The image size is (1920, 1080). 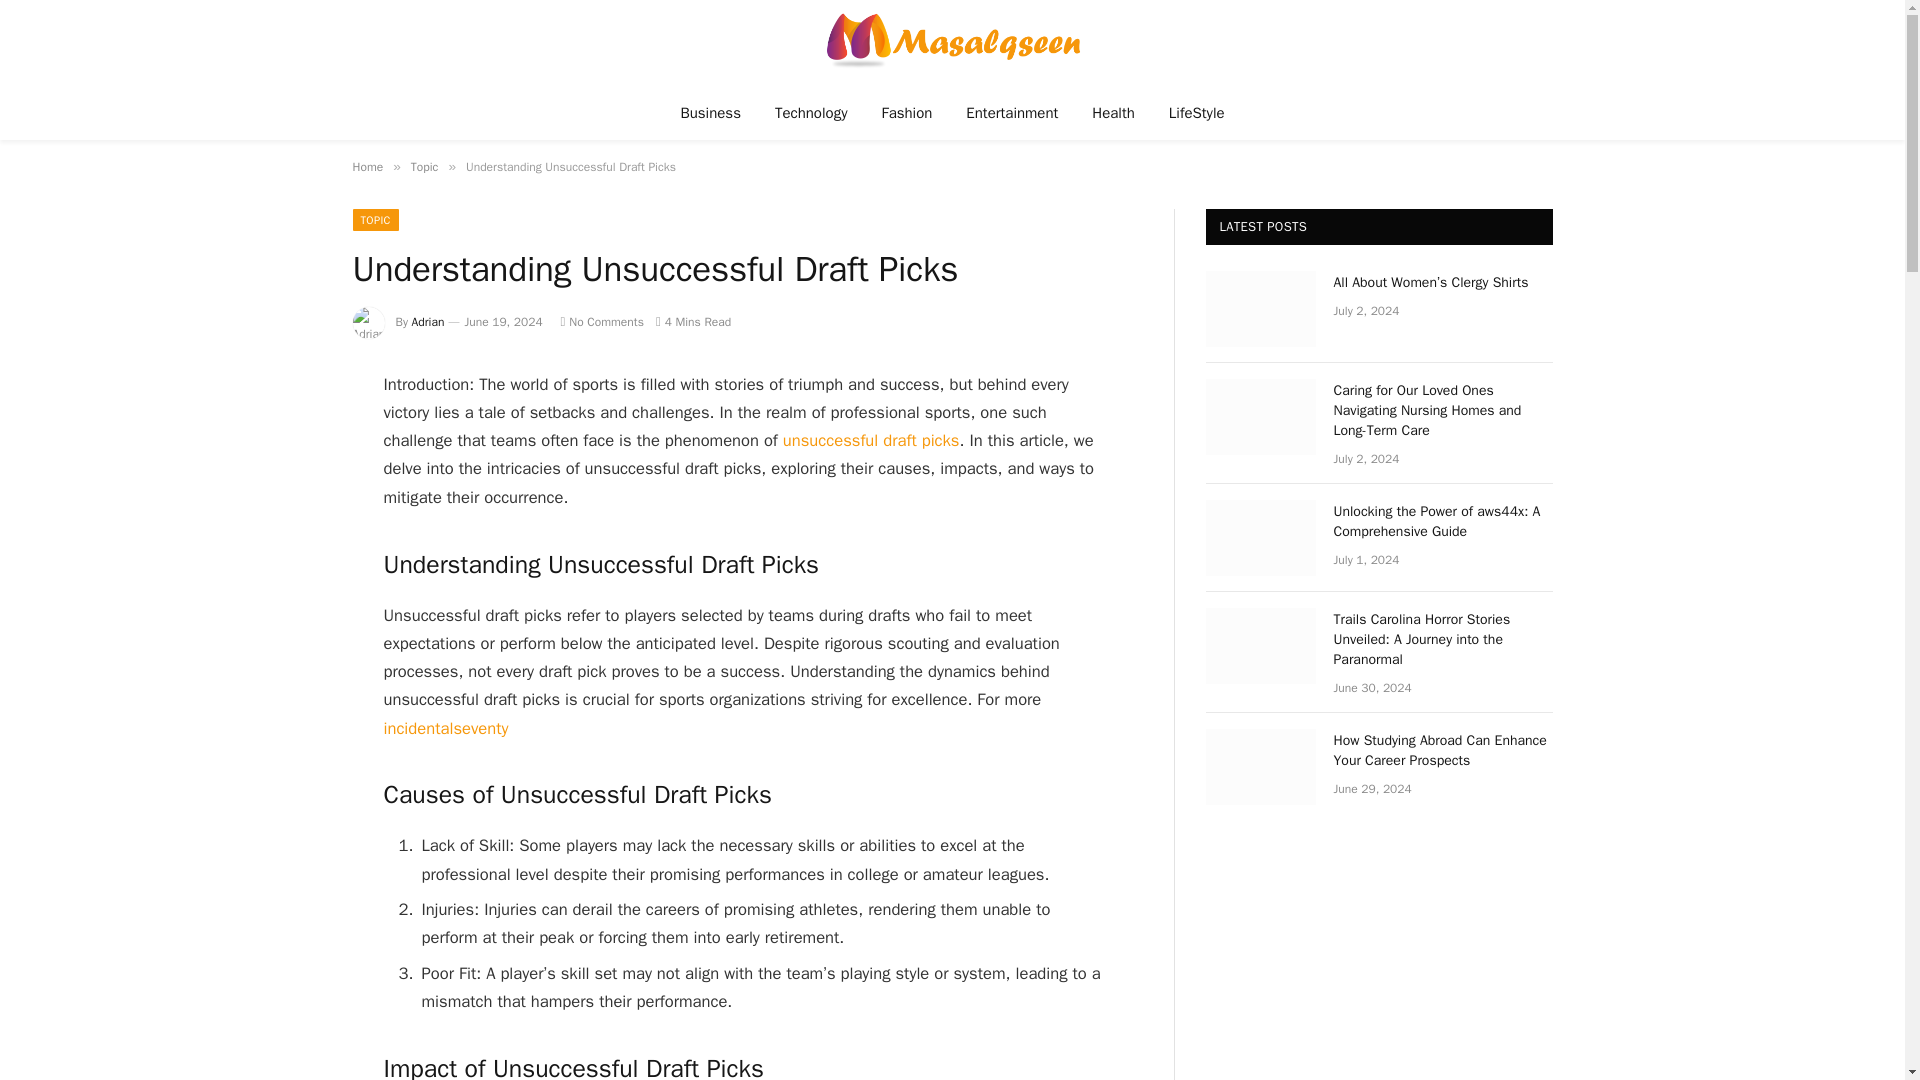 What do you see at coordinates (424, 166) in the screenshot?
I see `Topic` at bounding box center [424, 166].